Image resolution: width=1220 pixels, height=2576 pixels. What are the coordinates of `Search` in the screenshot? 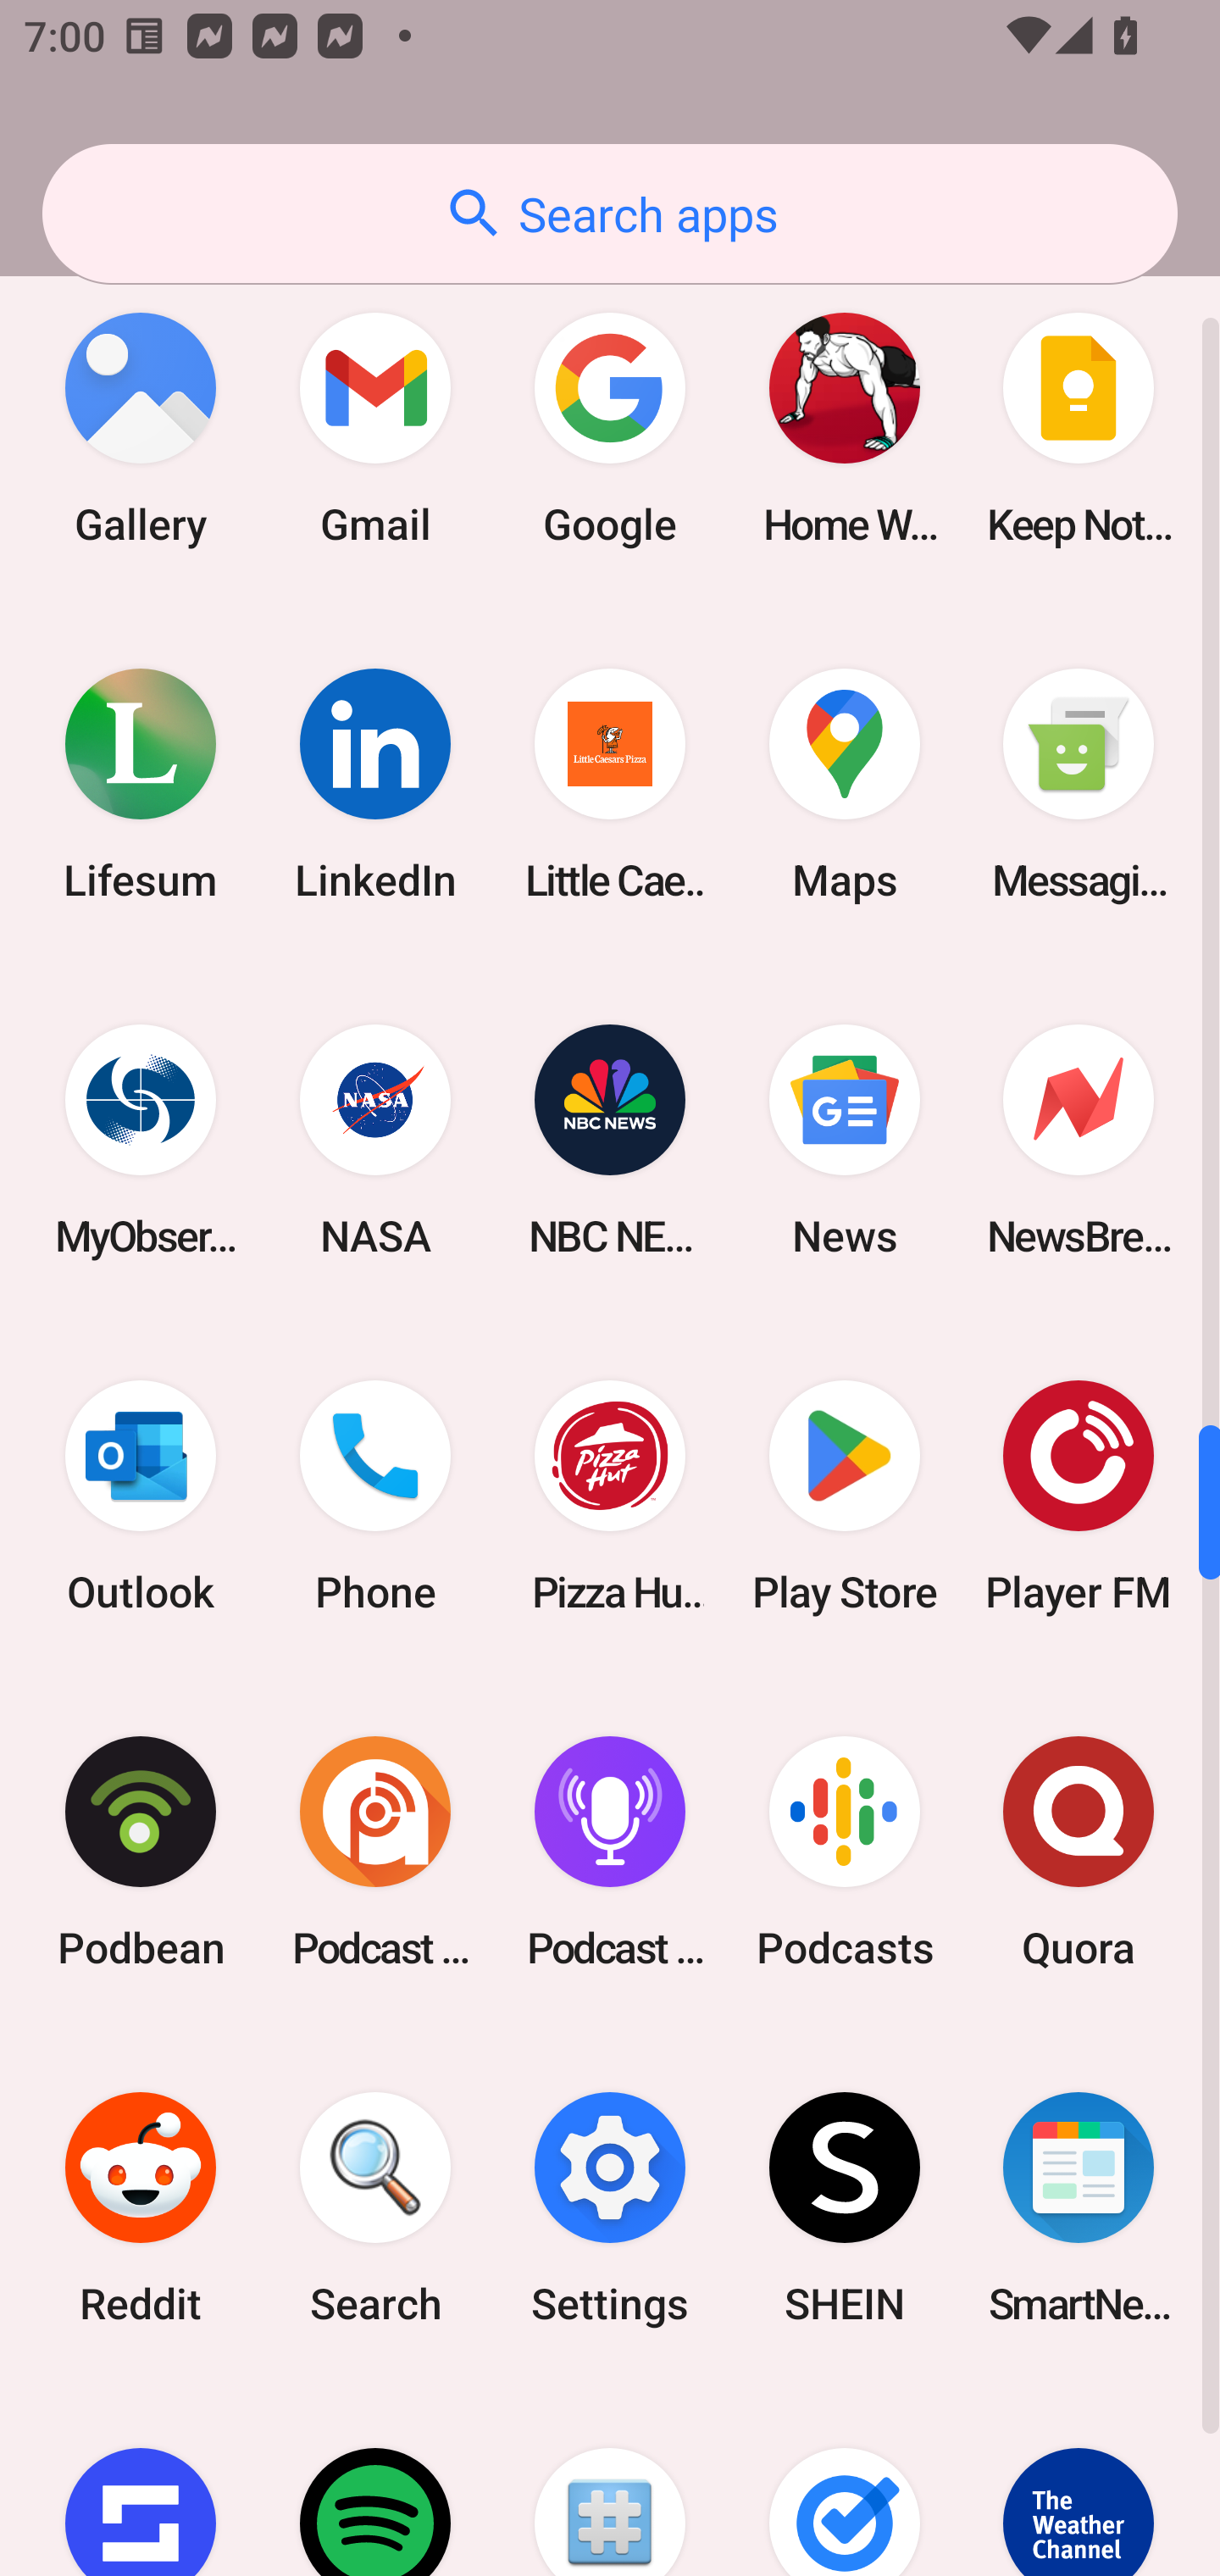 It's located at (375, 2207).